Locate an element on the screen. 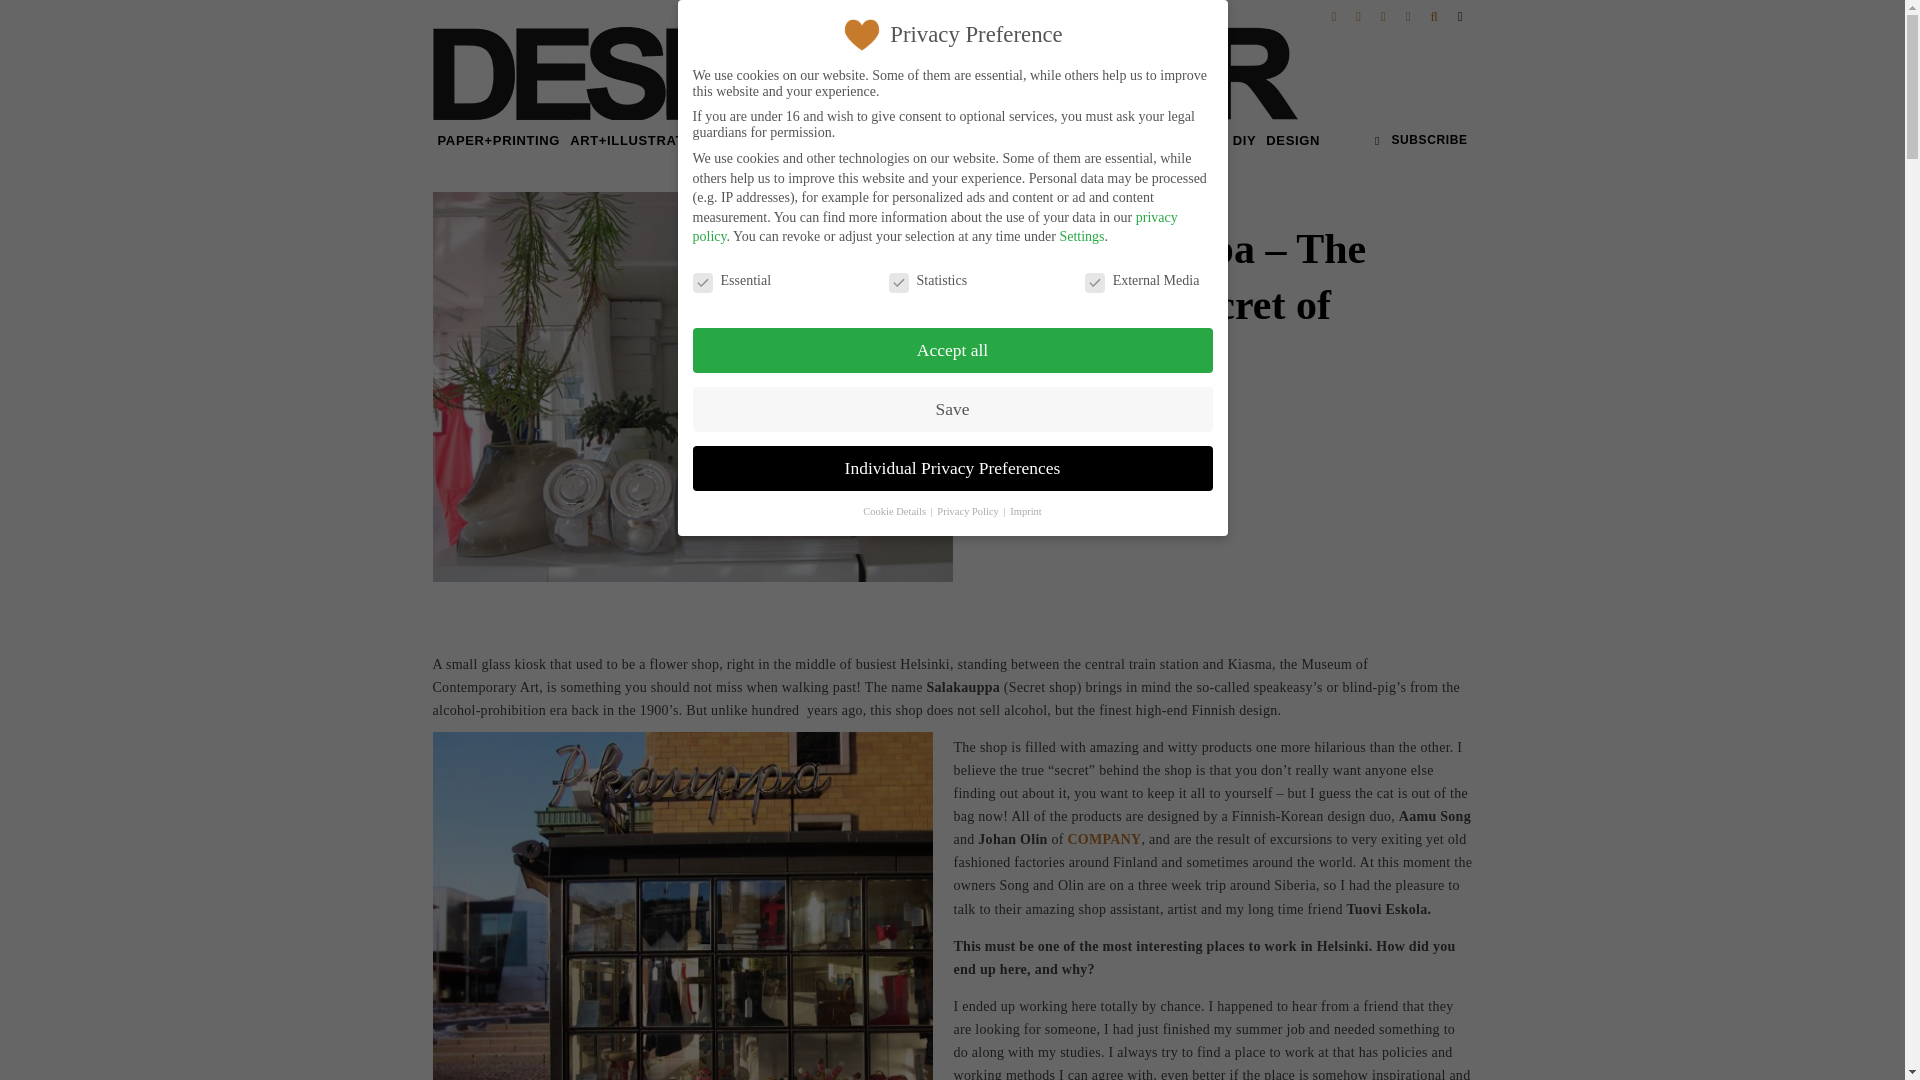 The image size is (1920, 1080). TYPE is located at coordinates (737, 140).